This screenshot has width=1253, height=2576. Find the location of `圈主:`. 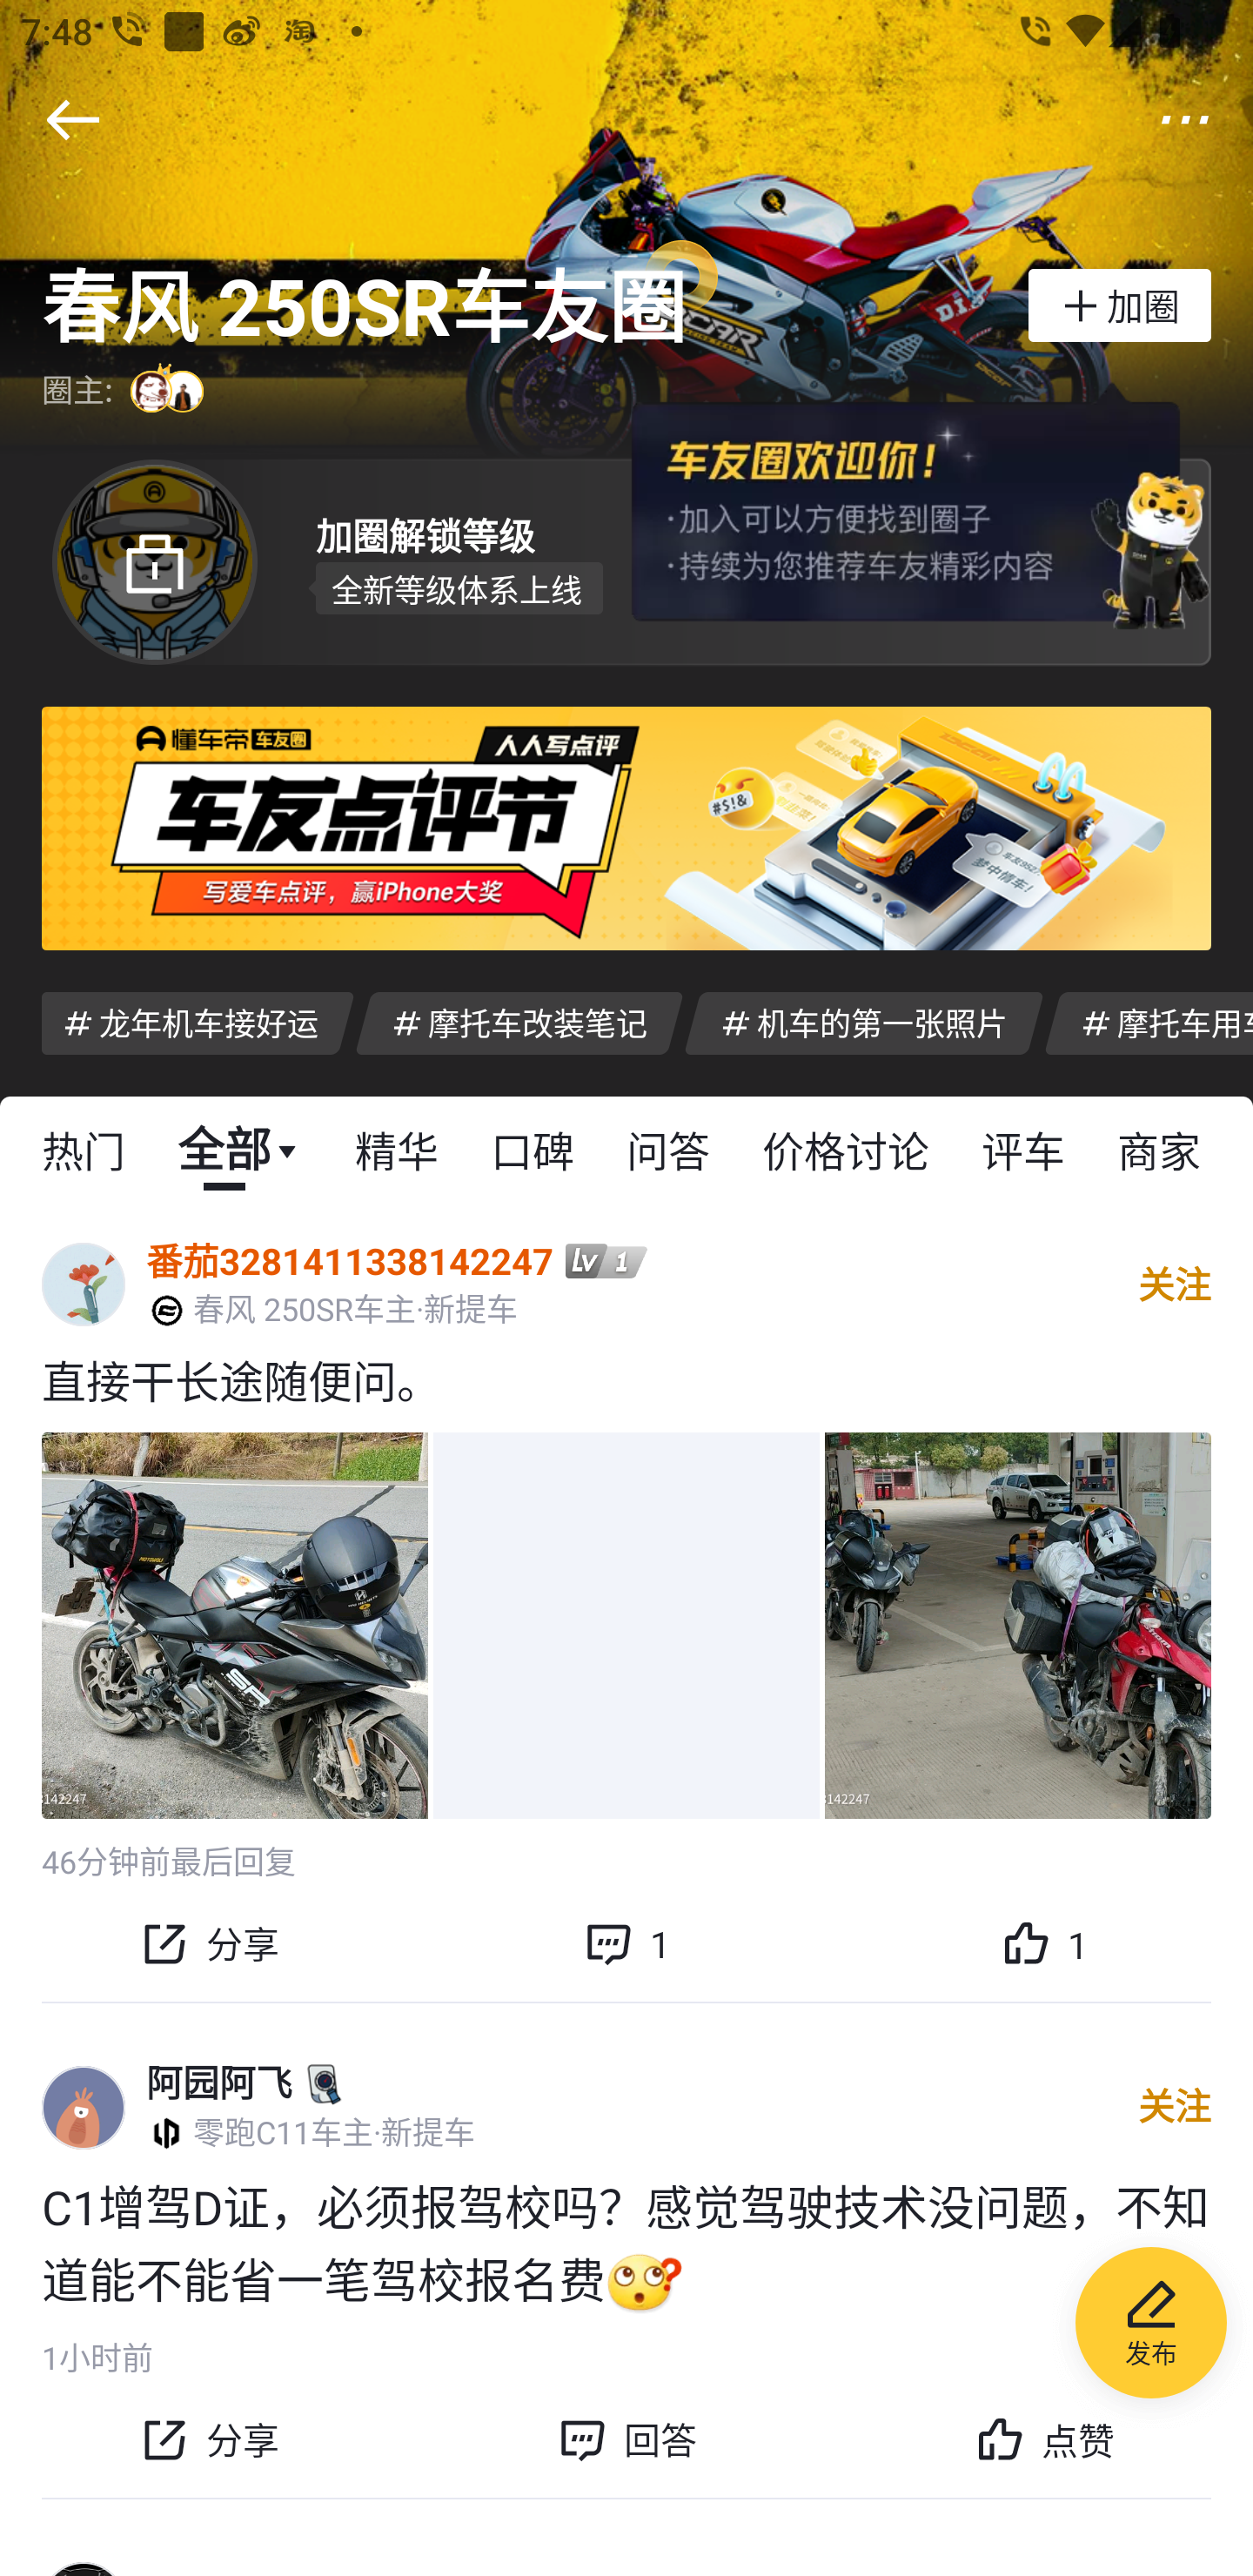

圈主: is located at coordinates (126, 392).